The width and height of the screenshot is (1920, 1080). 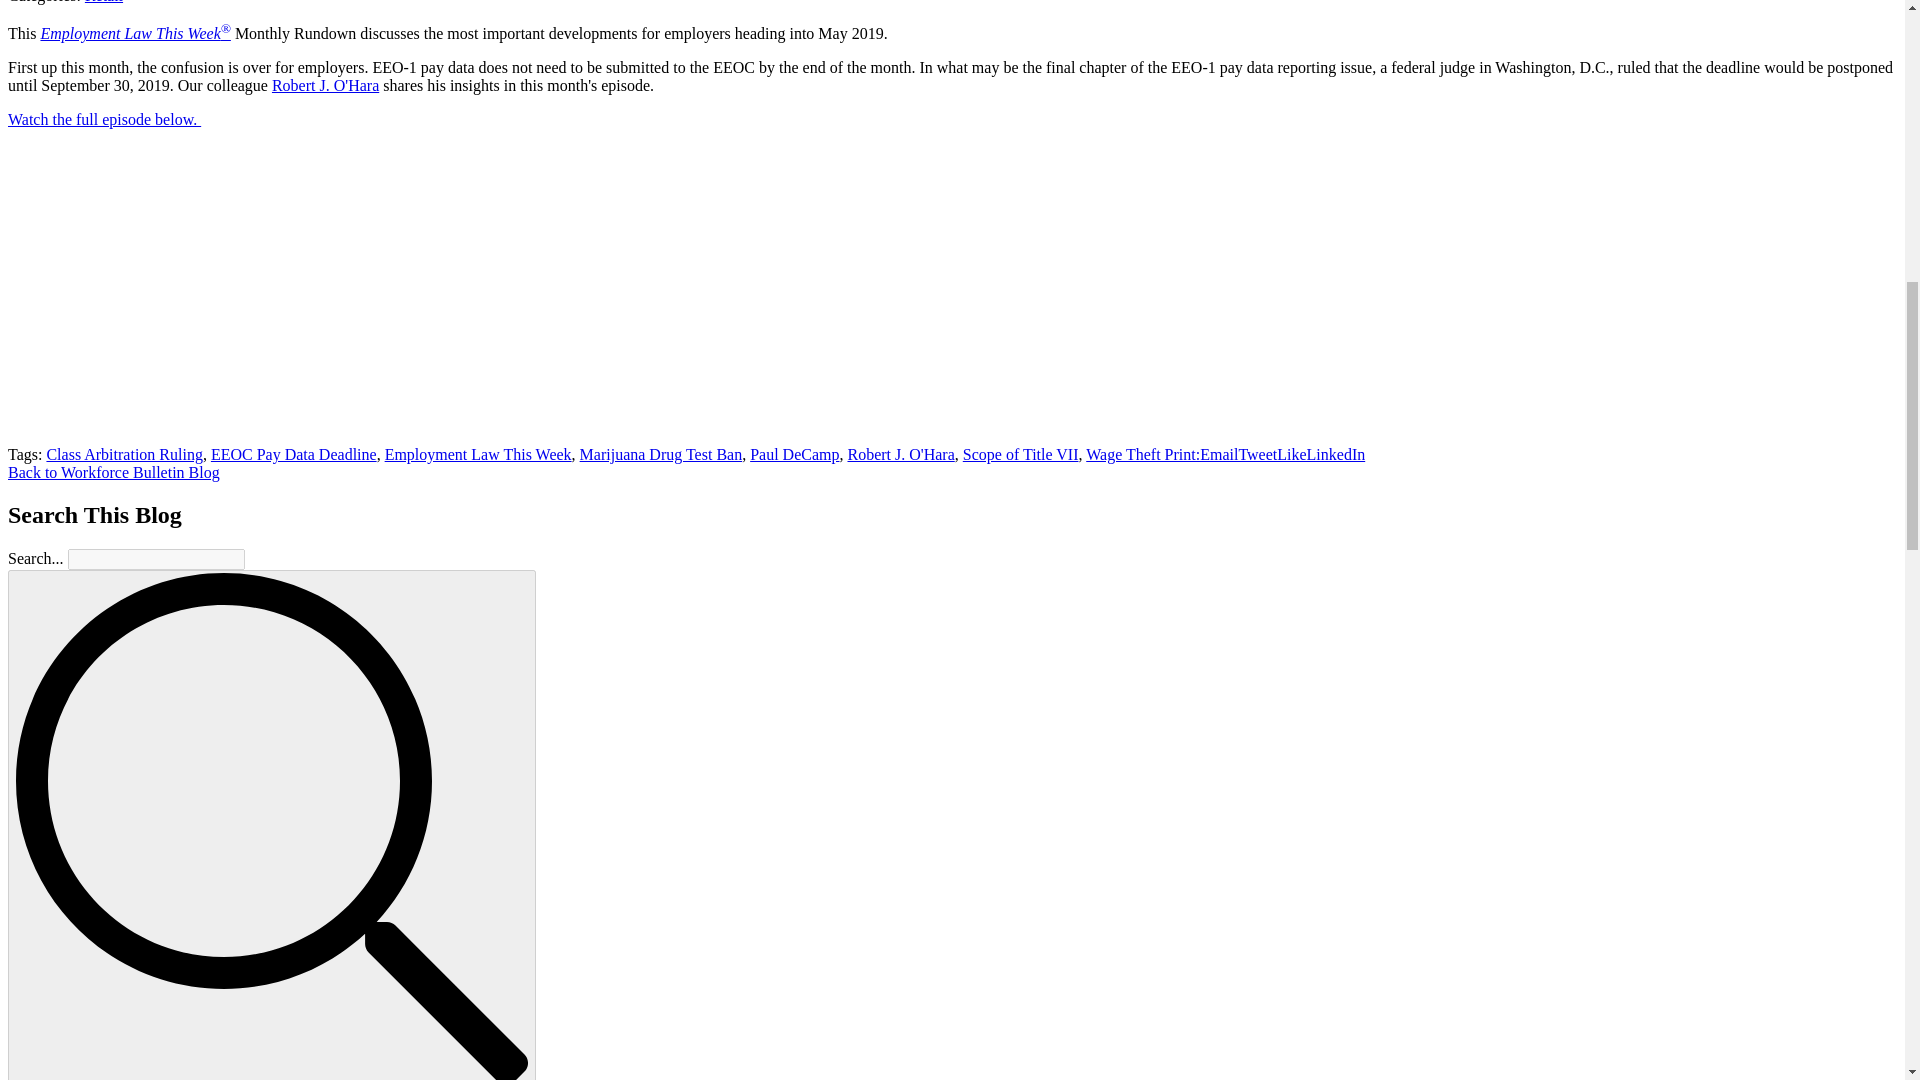 What do you see at coordinates (661, 454) in the screenshot?
I see `Marijuana Drug Test Ban` at bounding box center [661, 454].